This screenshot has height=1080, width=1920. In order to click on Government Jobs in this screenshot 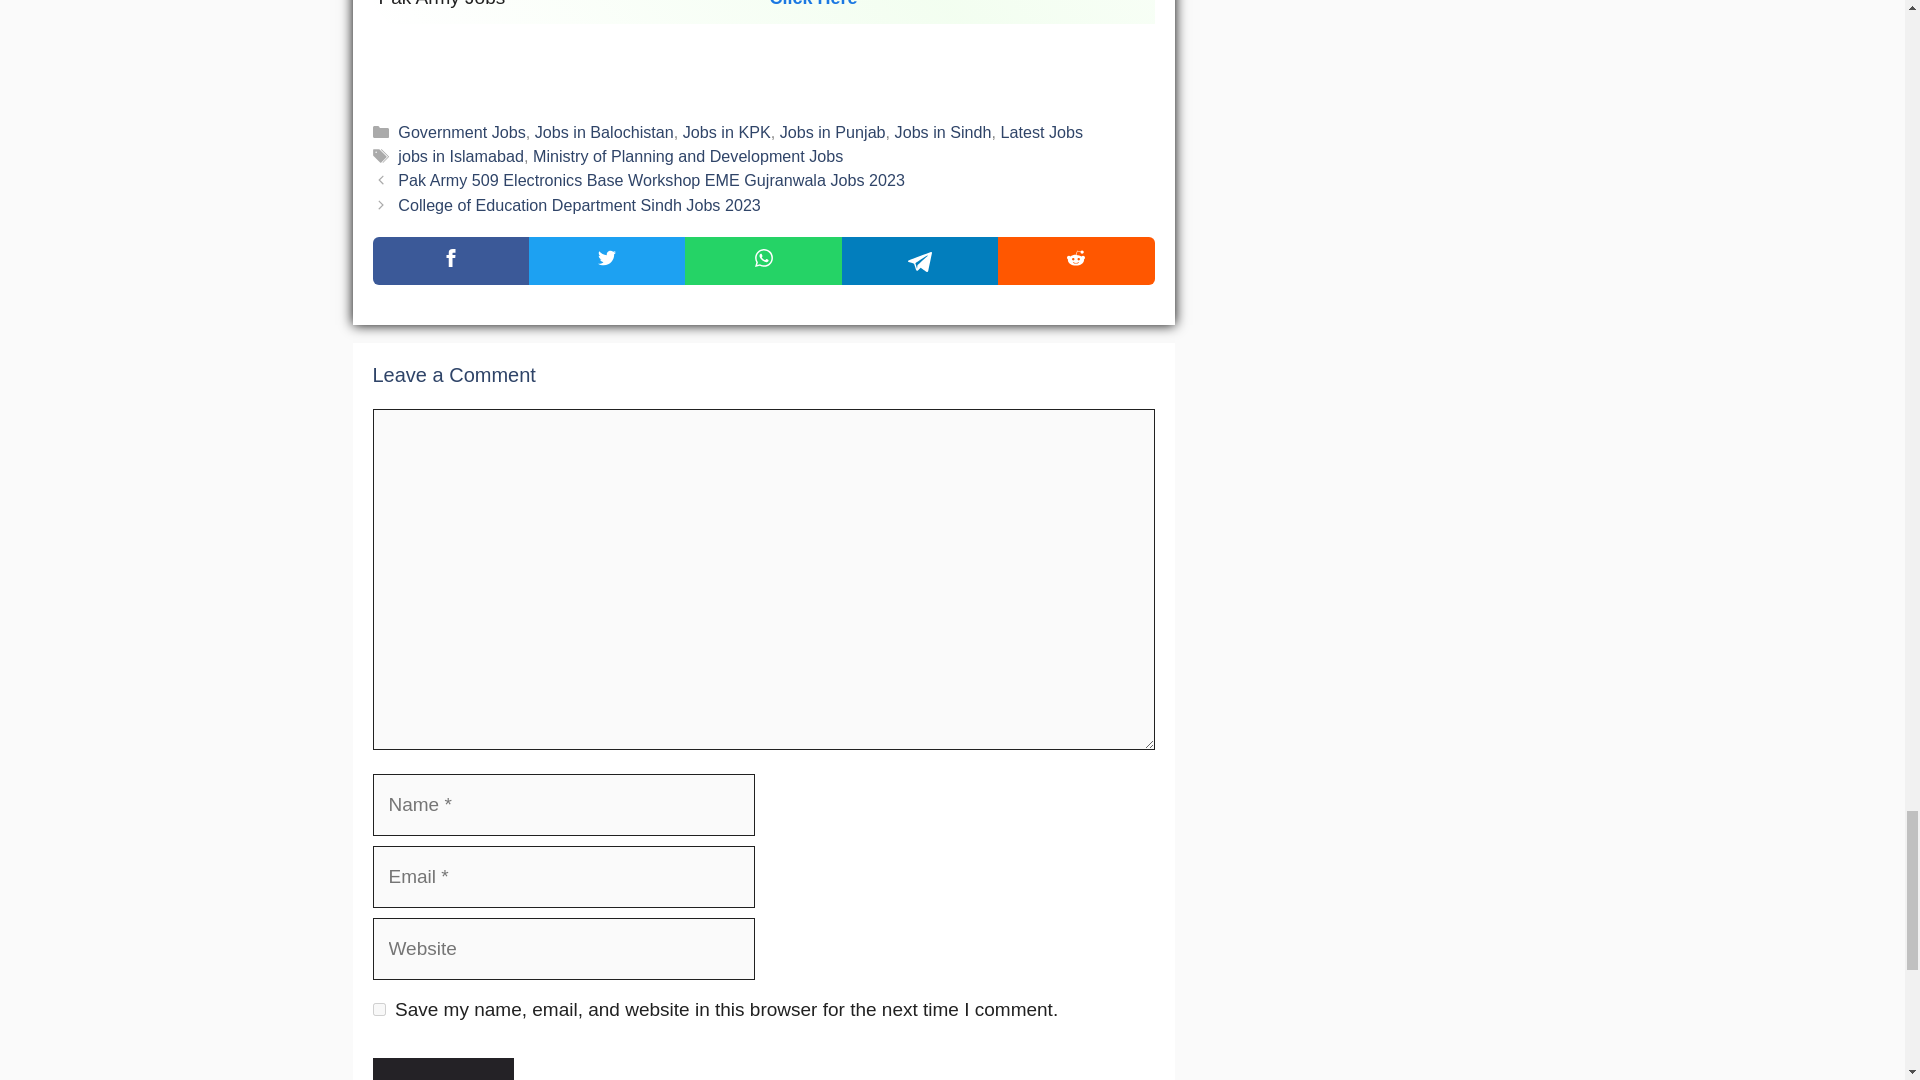, I will do `click(460, 132)`.